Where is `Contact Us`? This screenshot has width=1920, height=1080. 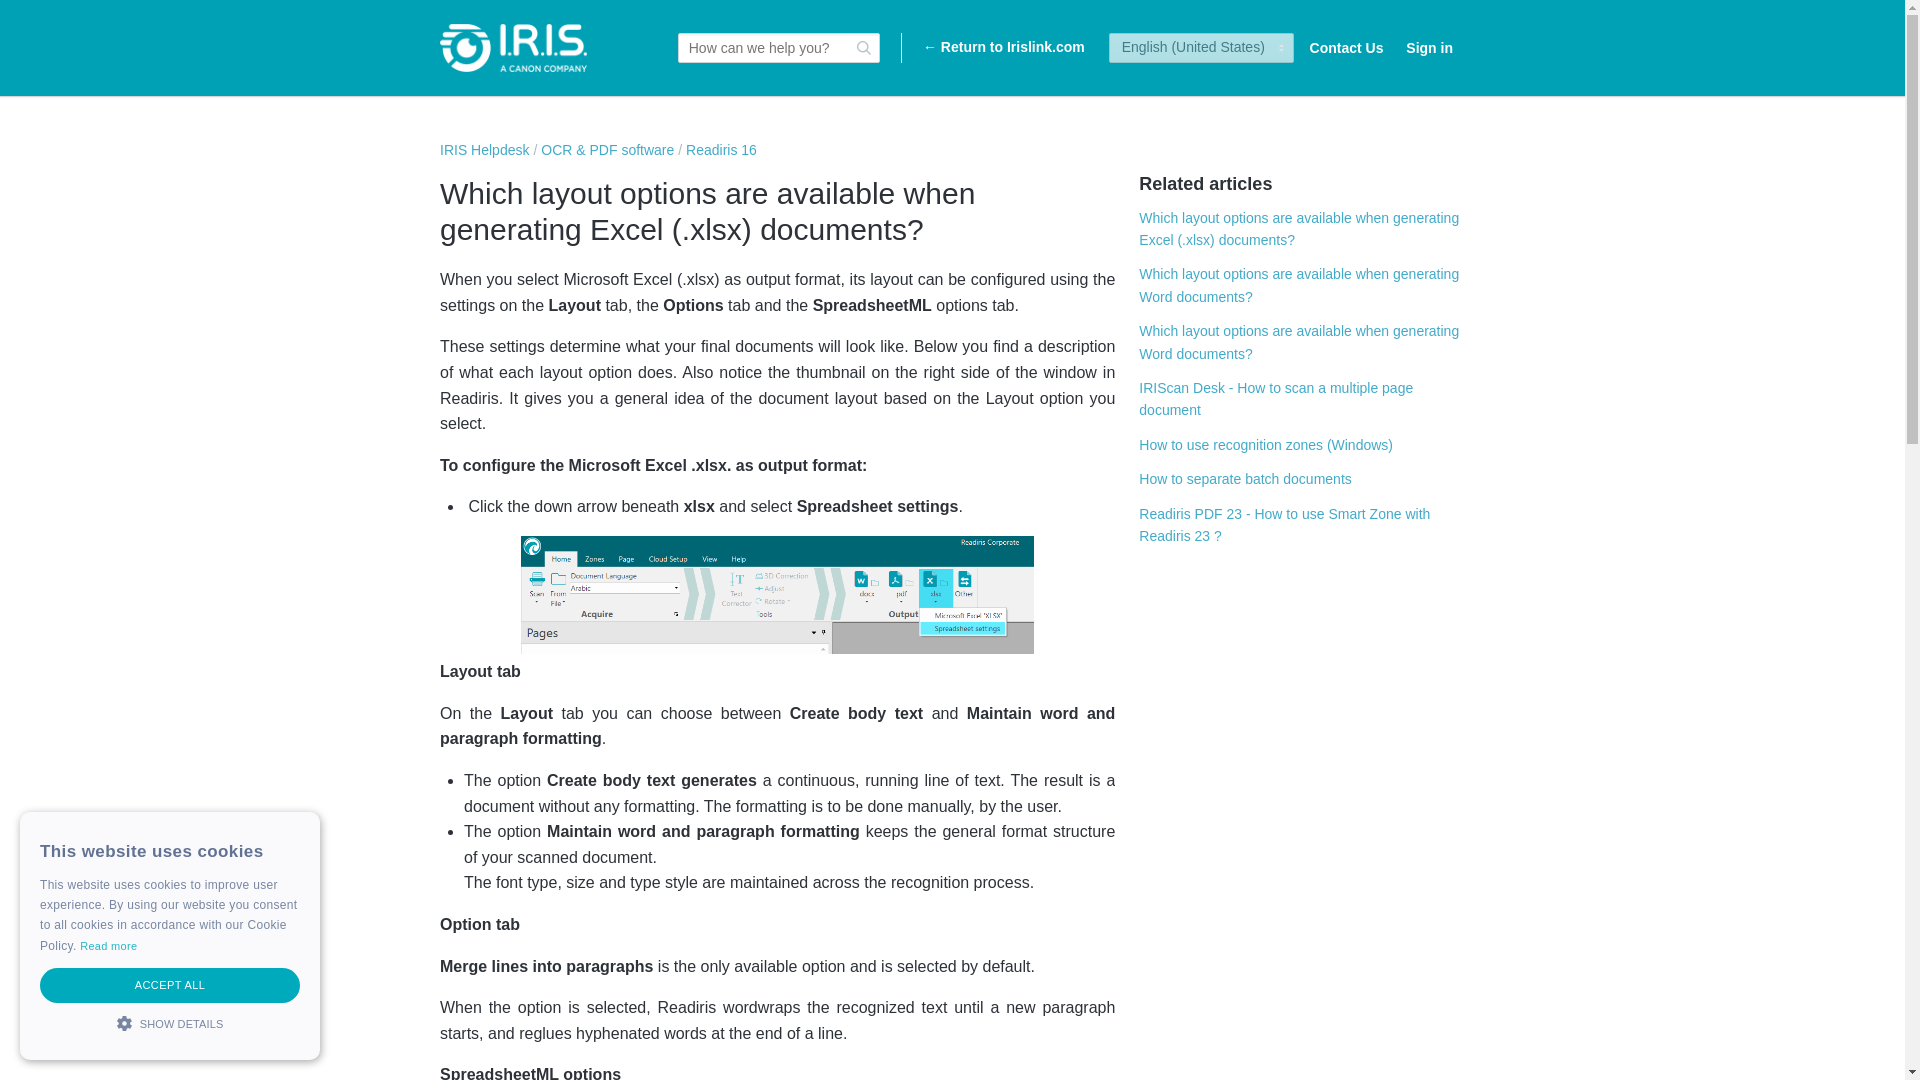
Contact Us is located at coordinates (1346, 48).